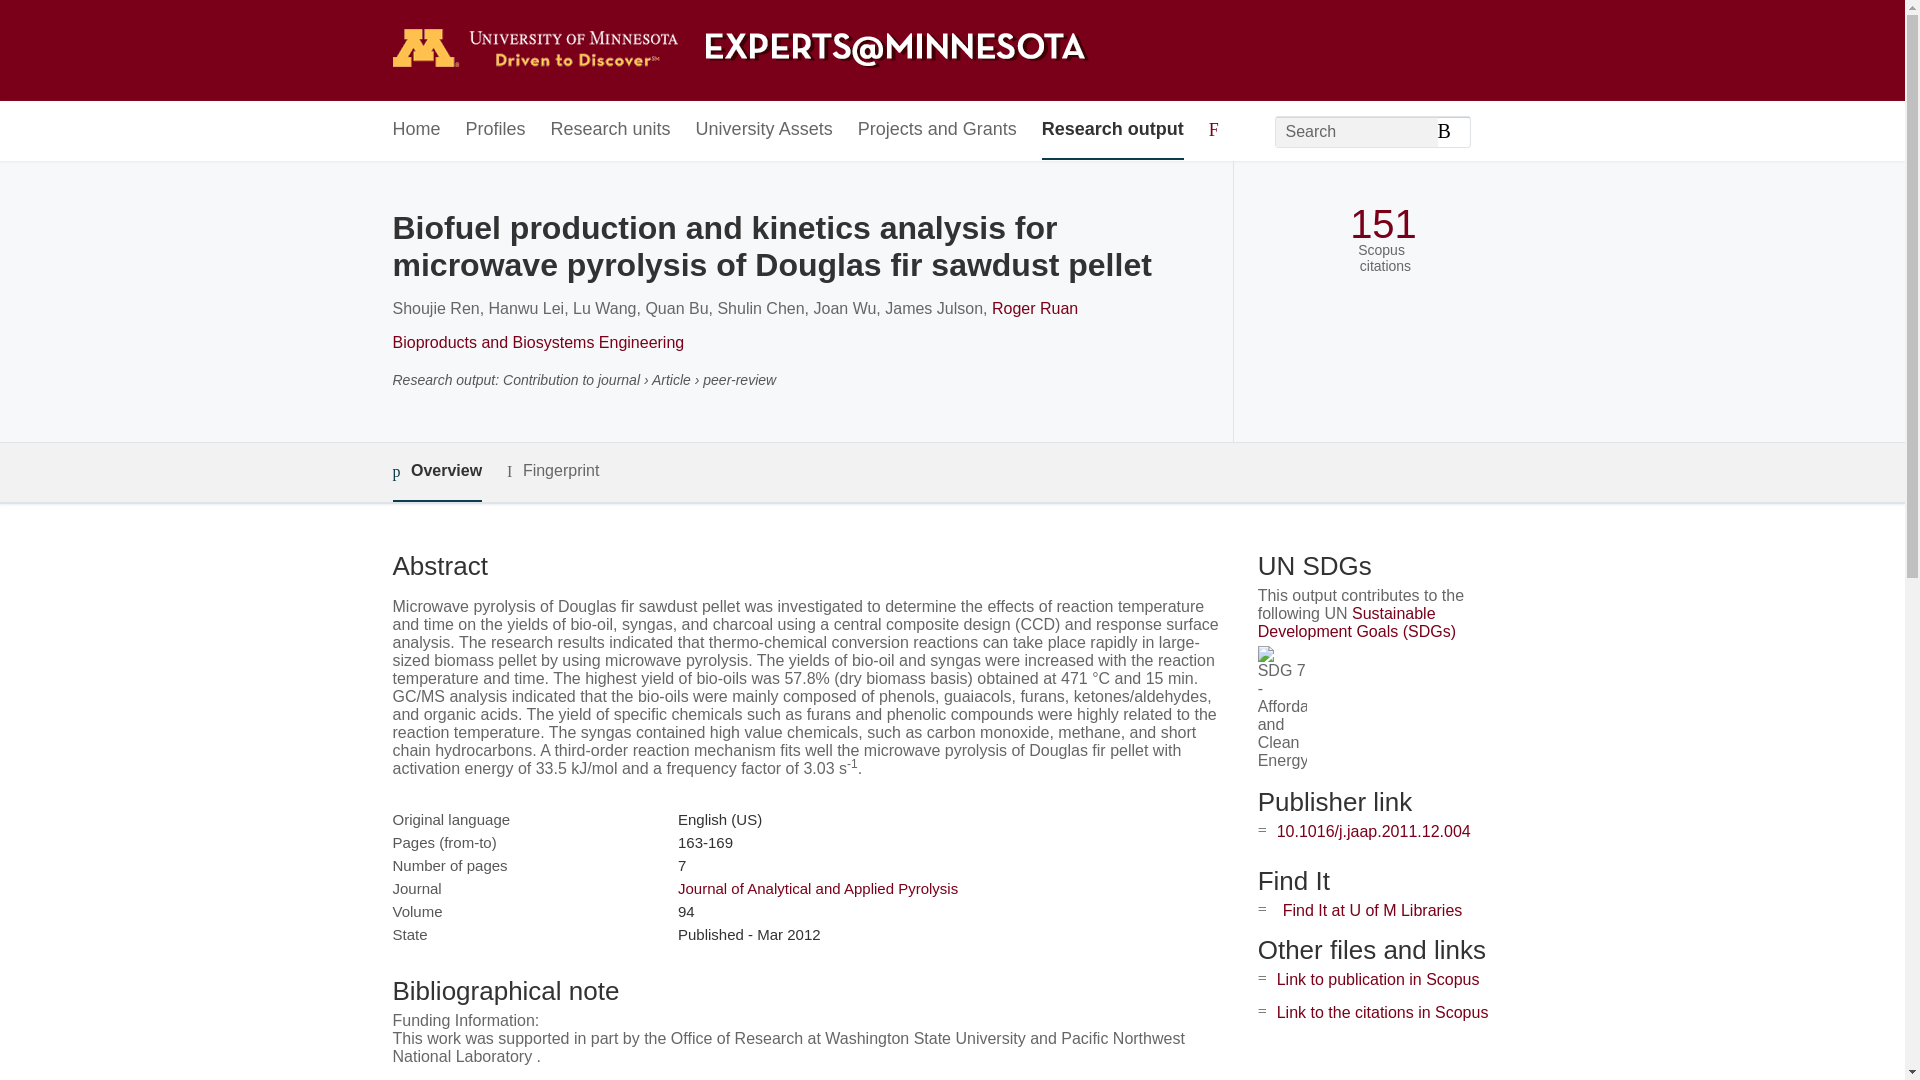  Describe the element at coordinates (1378, 979) in the screenshot. I see `Link to publication in Scopus` at that location.